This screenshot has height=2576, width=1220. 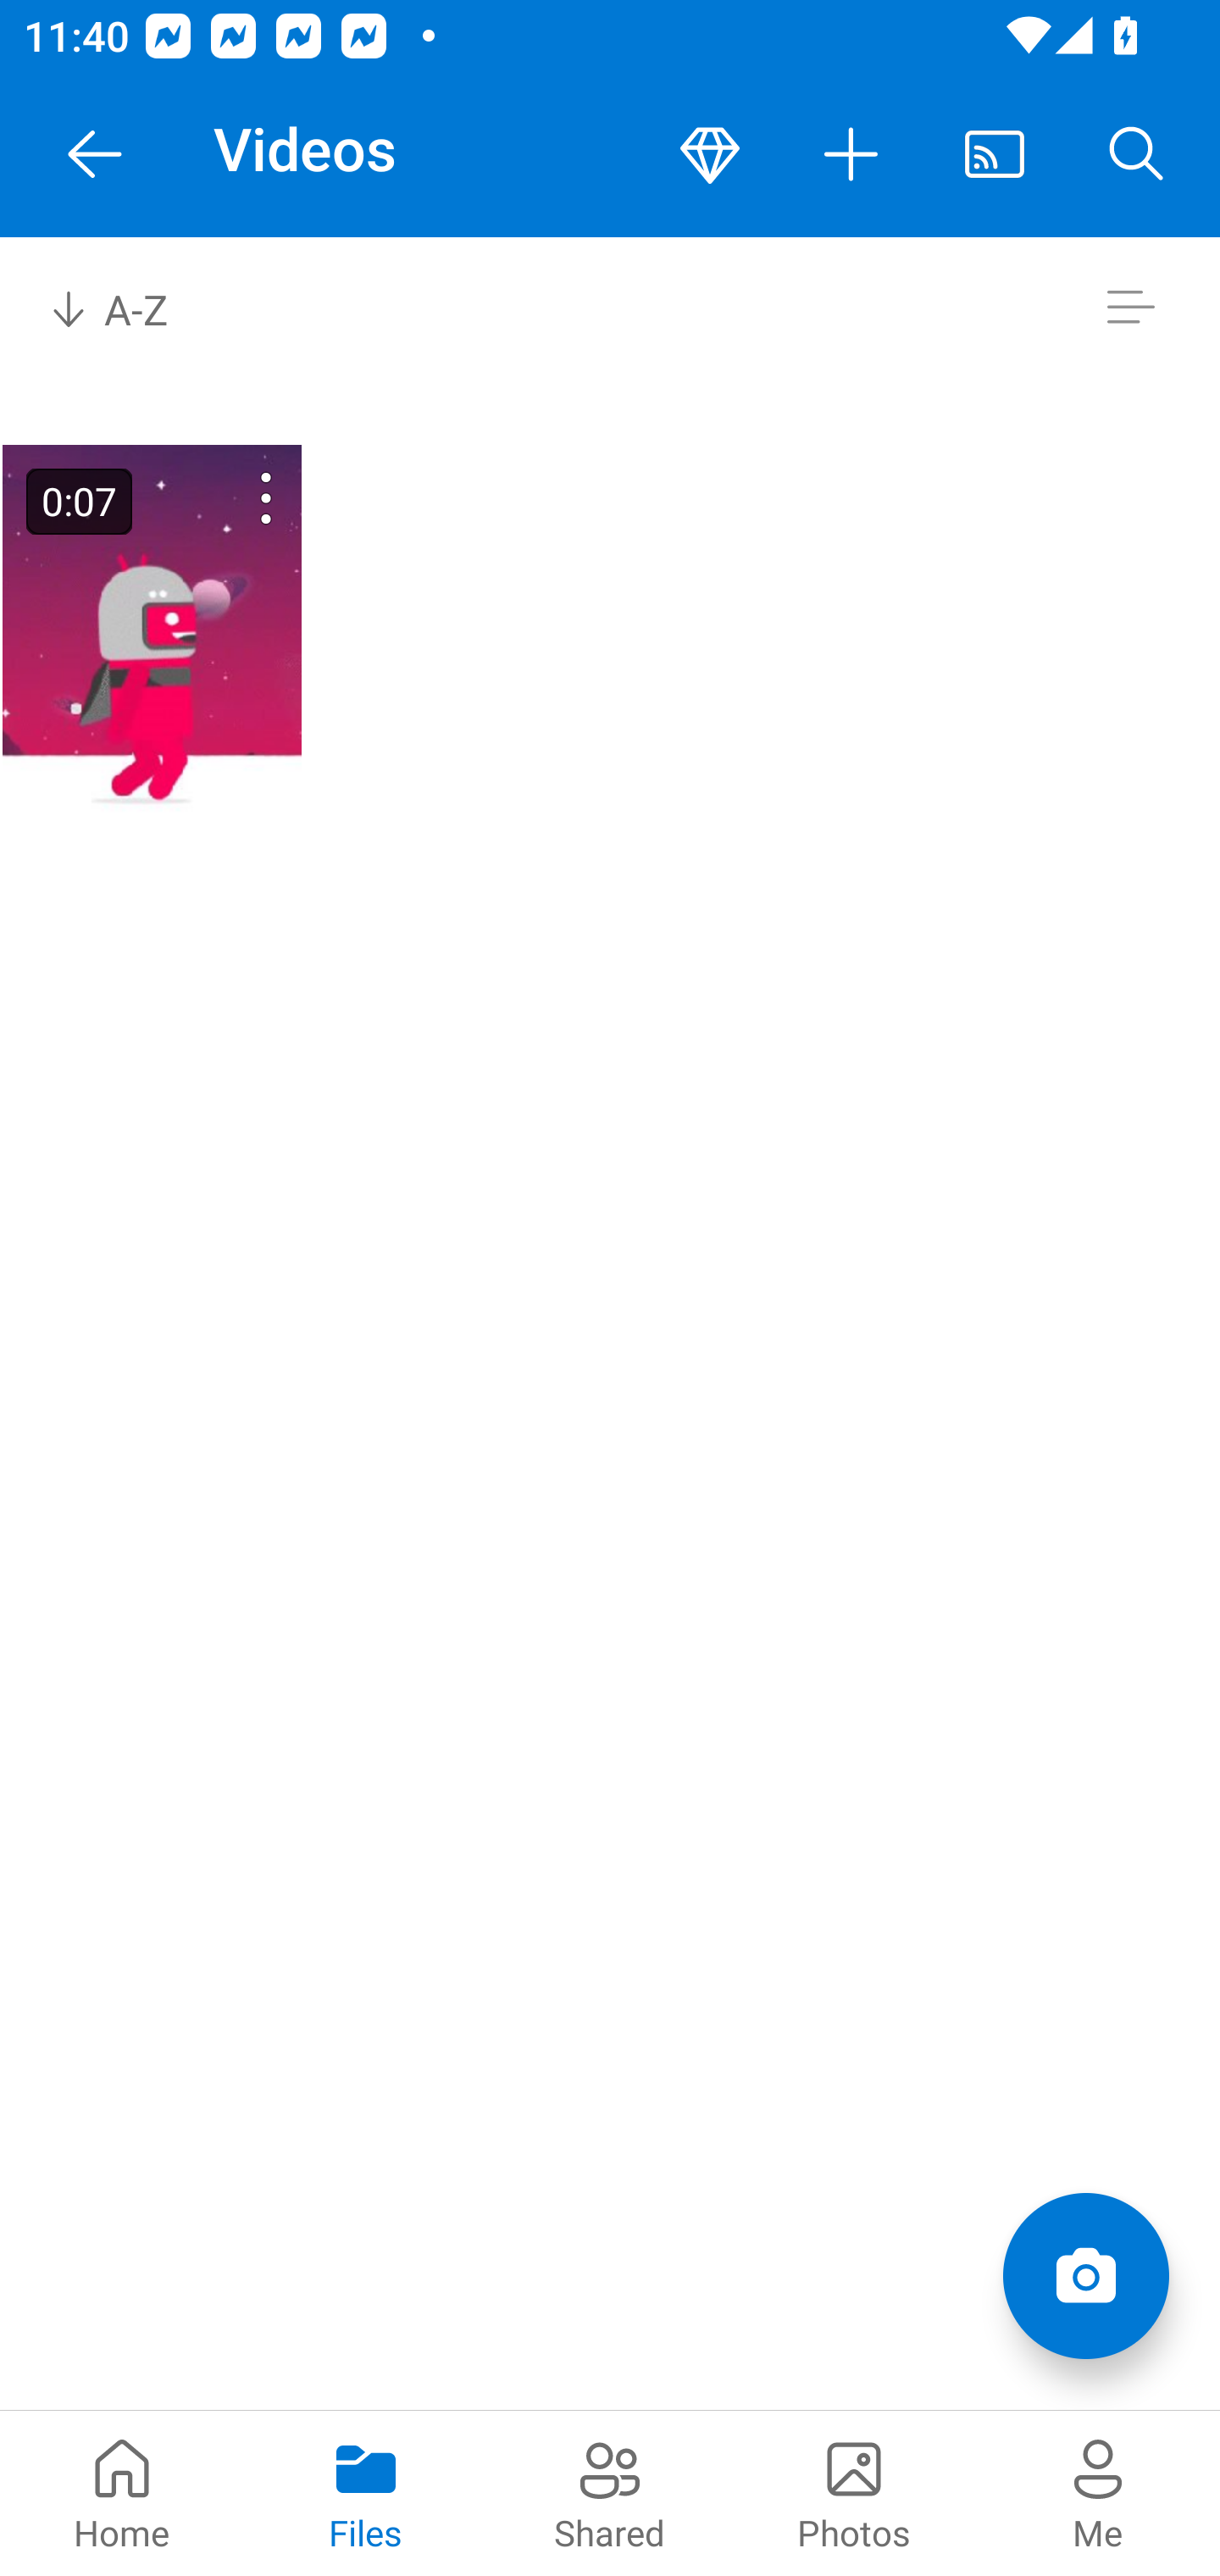 What do you see at coordinates (95, 154) in the screenshot?
I see `Navigate Up` at bounding box center [95, 154].